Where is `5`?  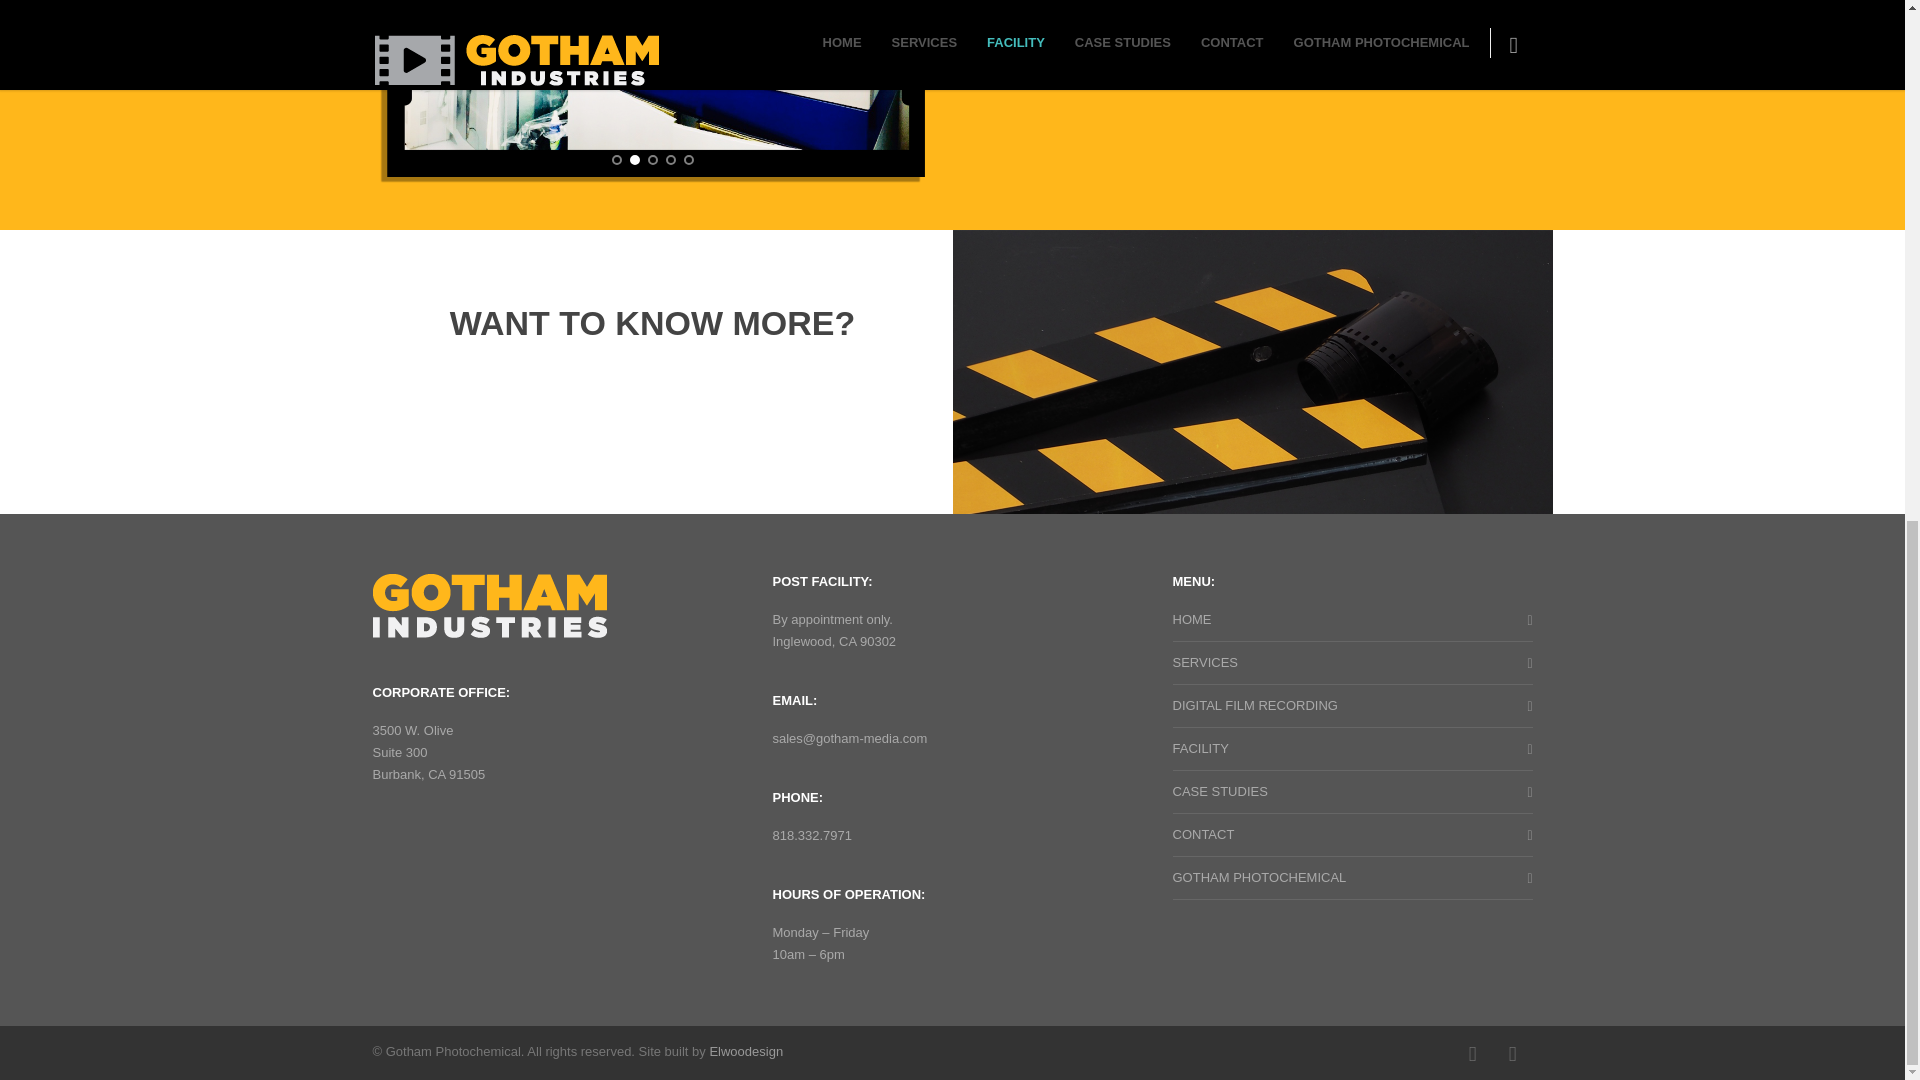
5 is located at coordinates (688, 160).